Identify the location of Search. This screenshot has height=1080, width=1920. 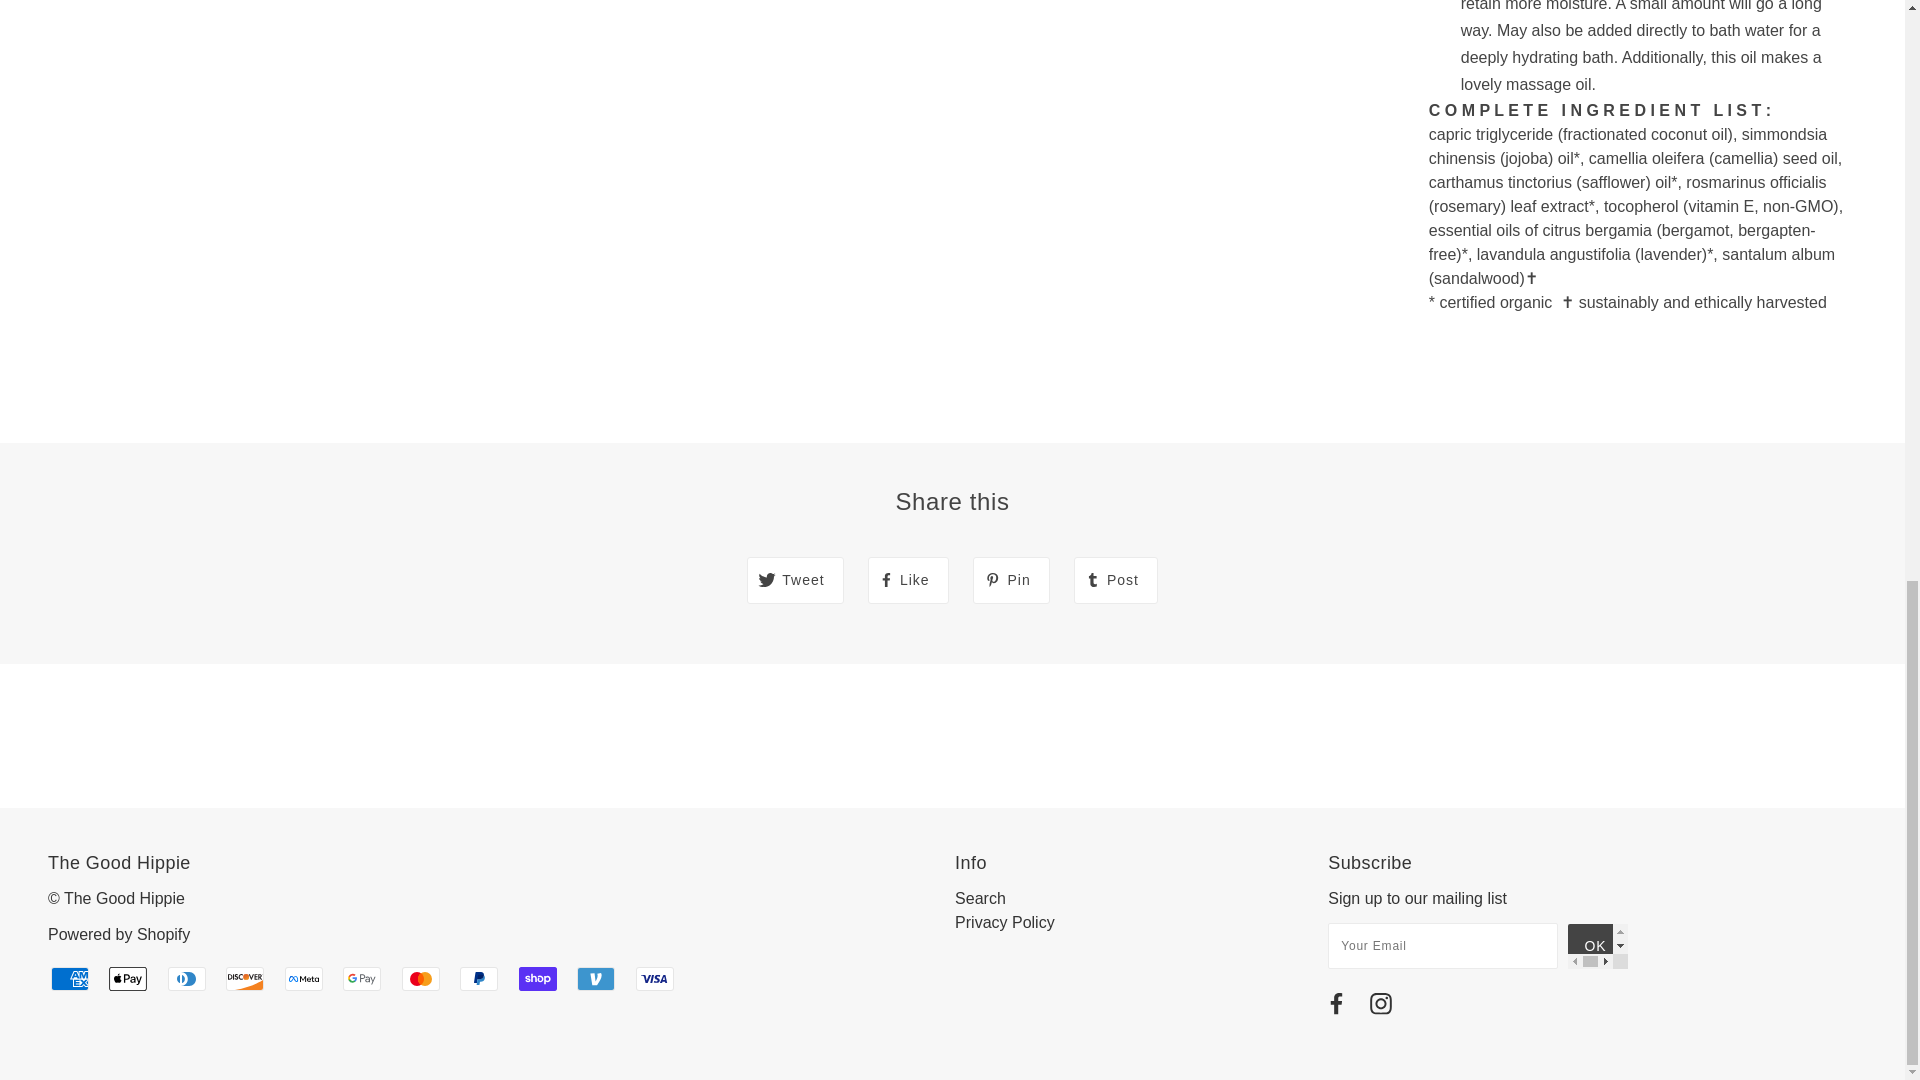
(980, 898).